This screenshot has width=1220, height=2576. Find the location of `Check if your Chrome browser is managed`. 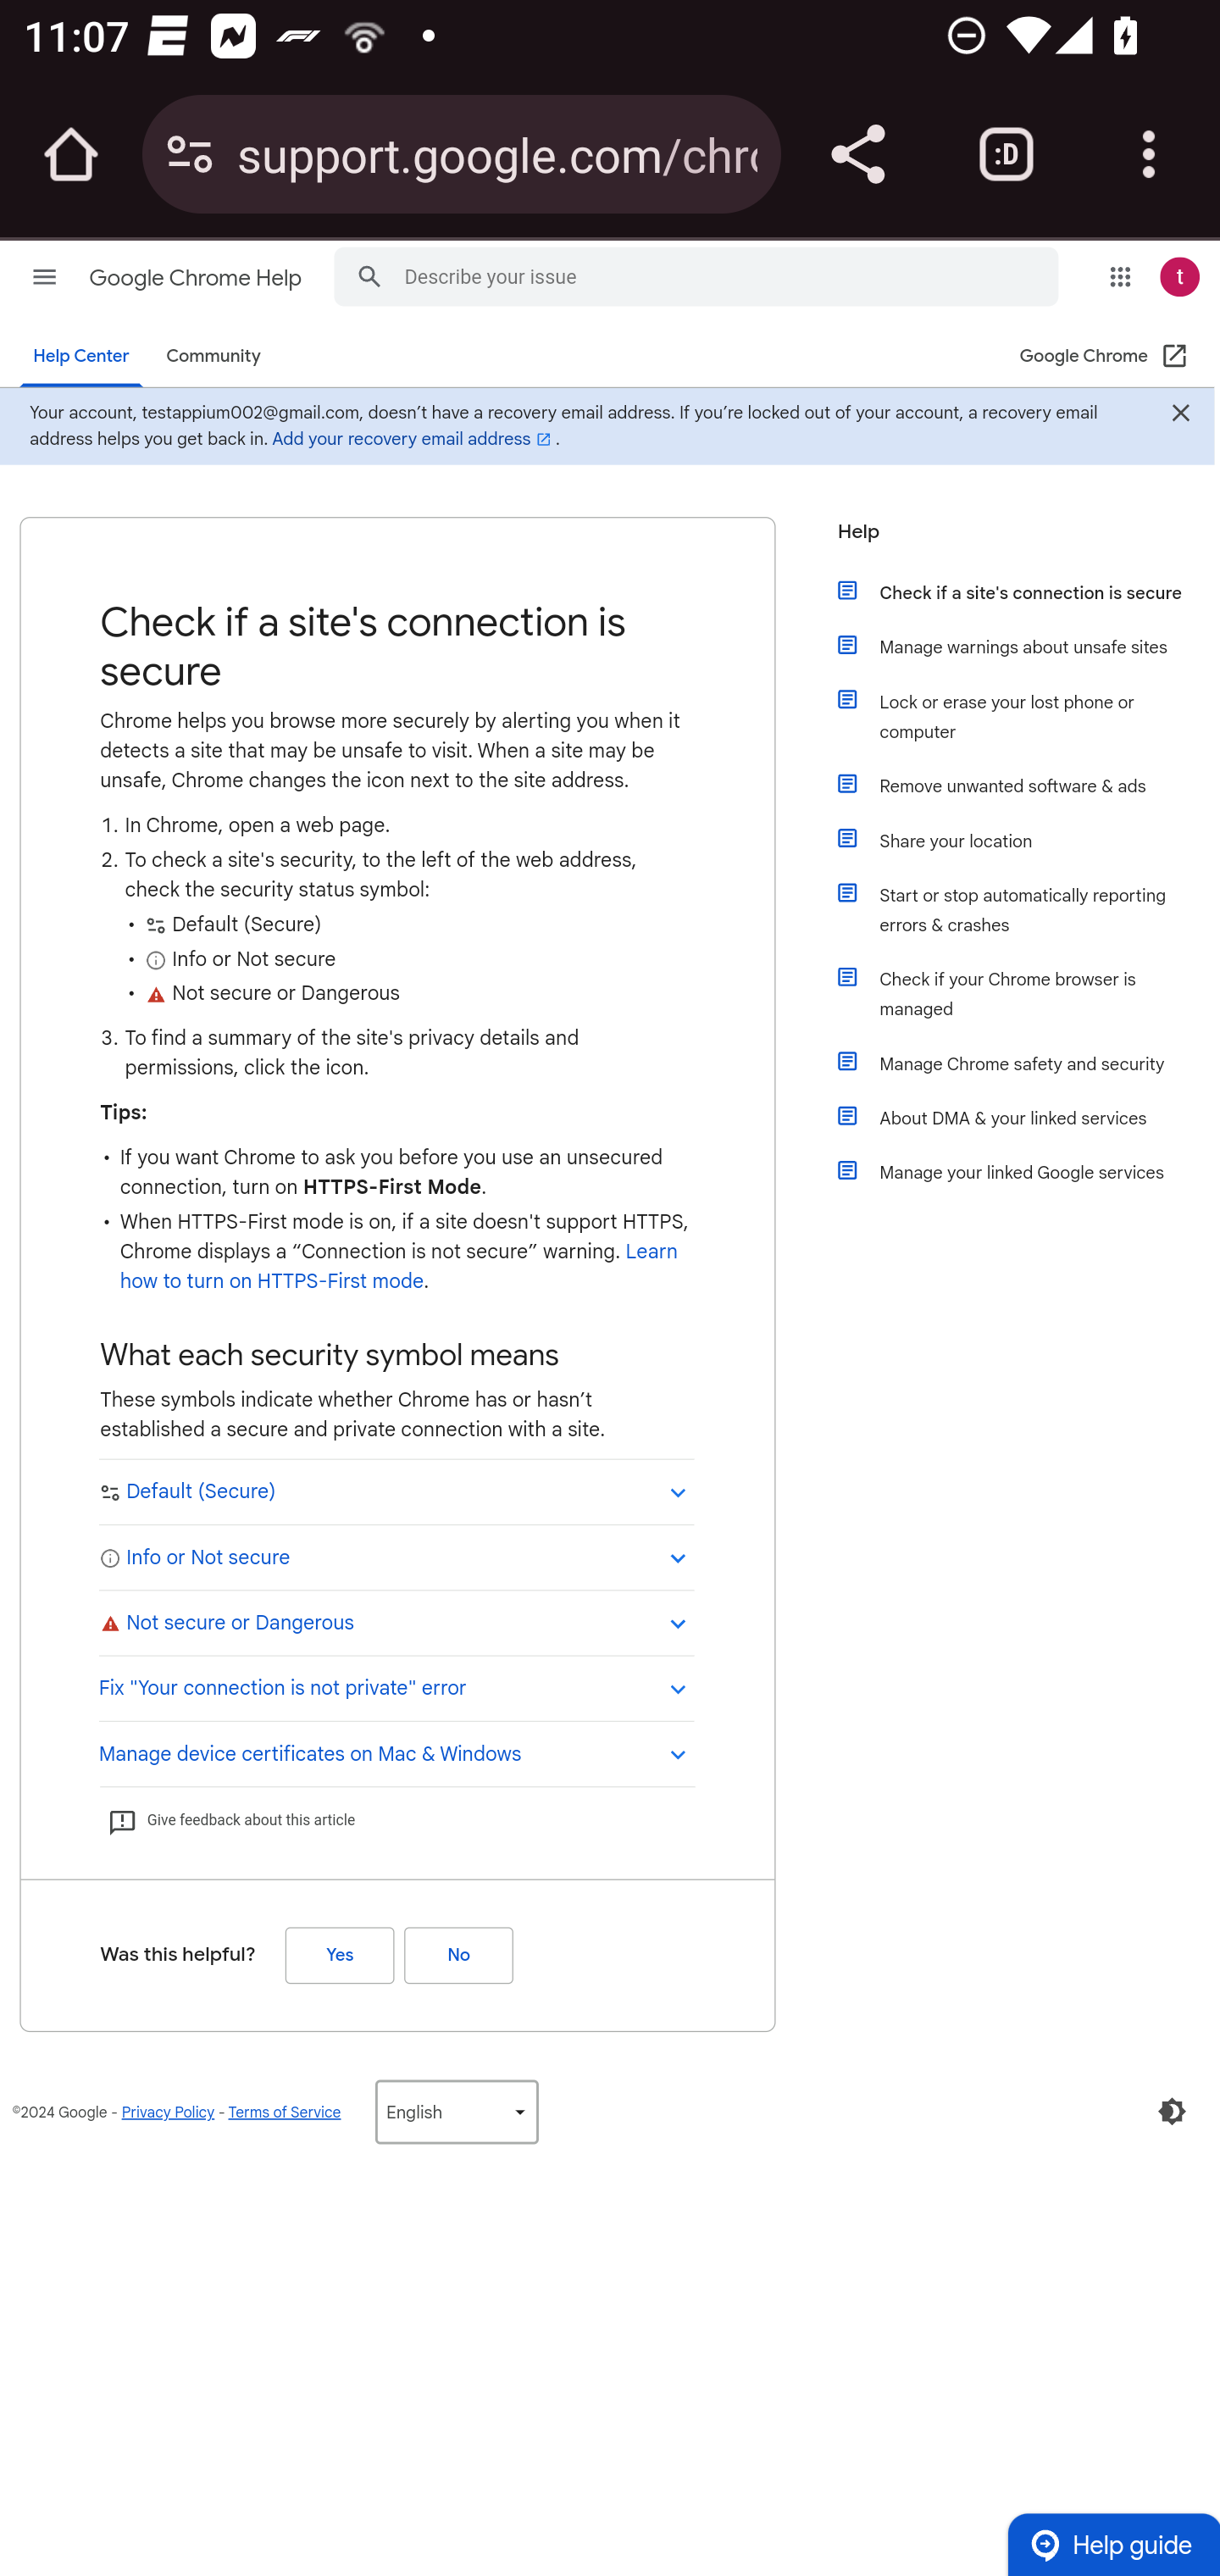

Check if your Chrome browser is managed is located at coordinates (1029, 994).